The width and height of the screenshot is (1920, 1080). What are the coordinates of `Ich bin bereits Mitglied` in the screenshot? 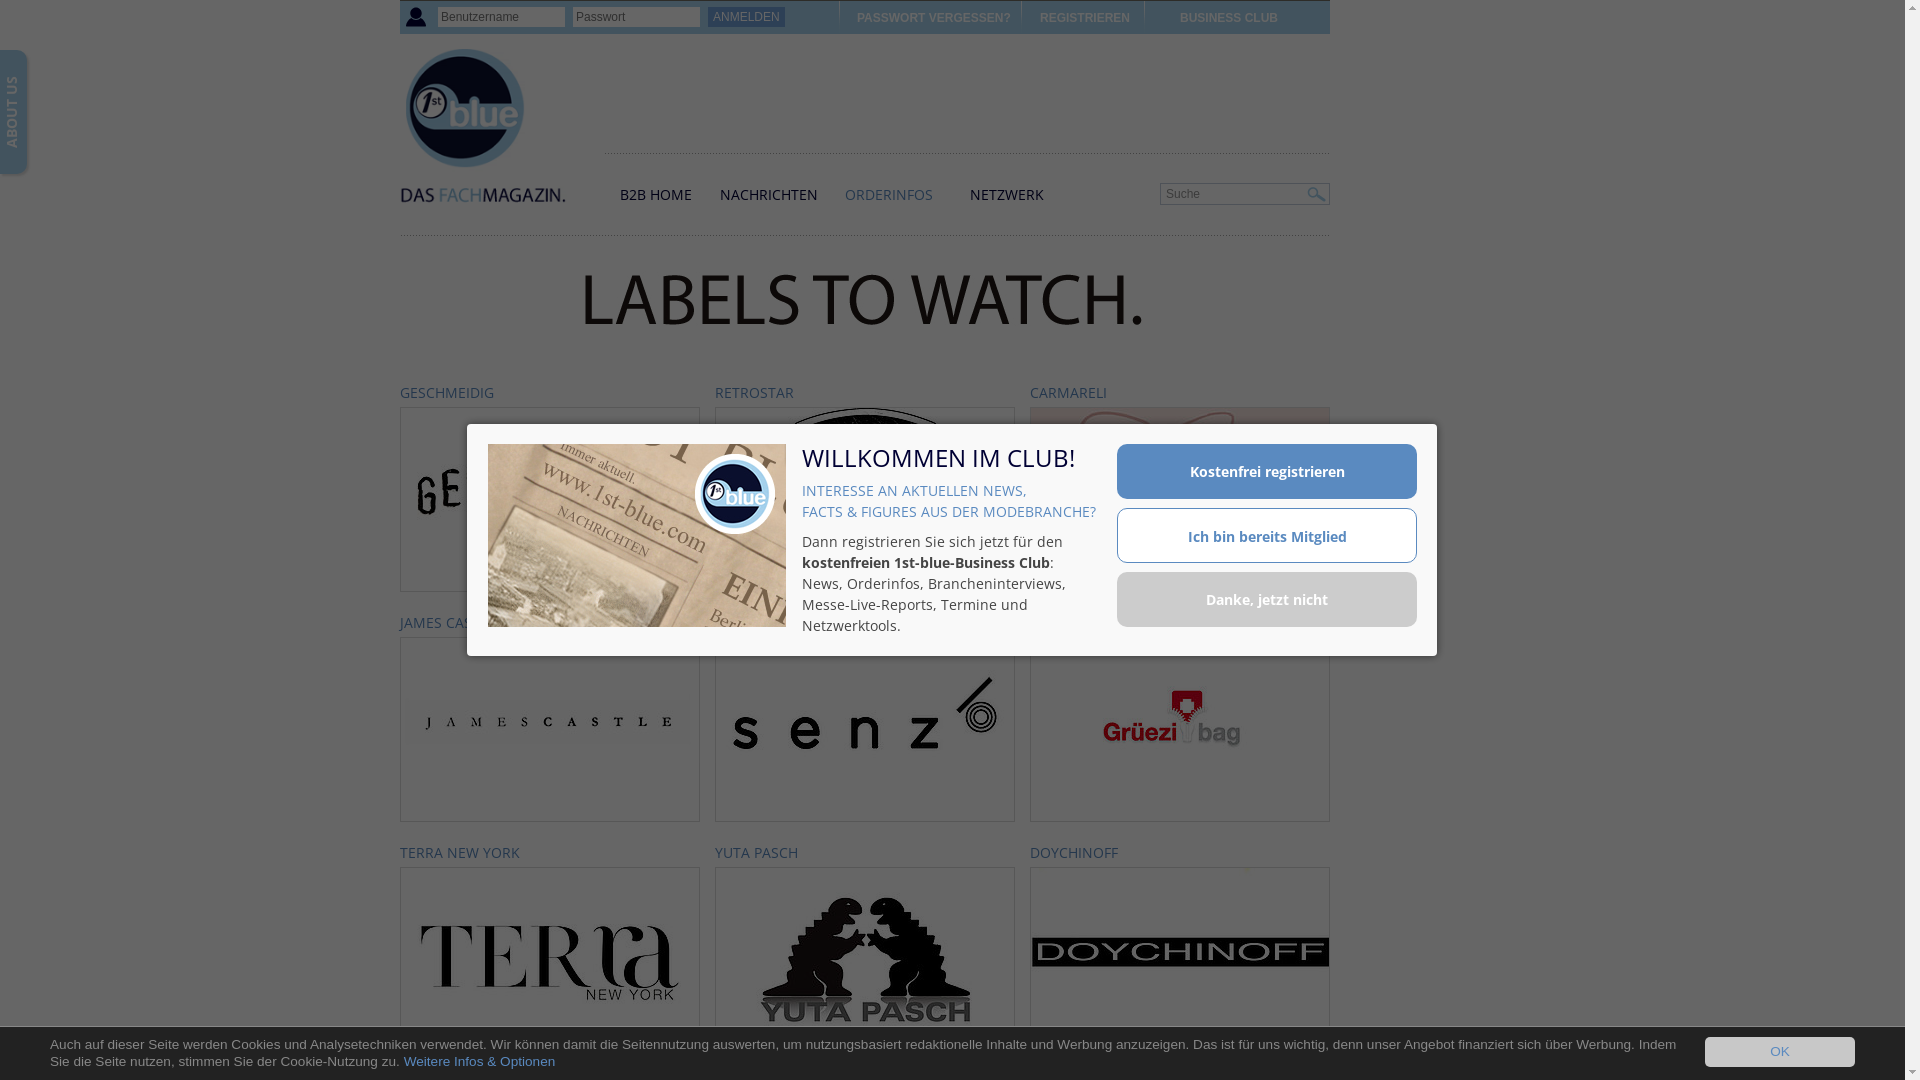 It's located at (1267, 536).